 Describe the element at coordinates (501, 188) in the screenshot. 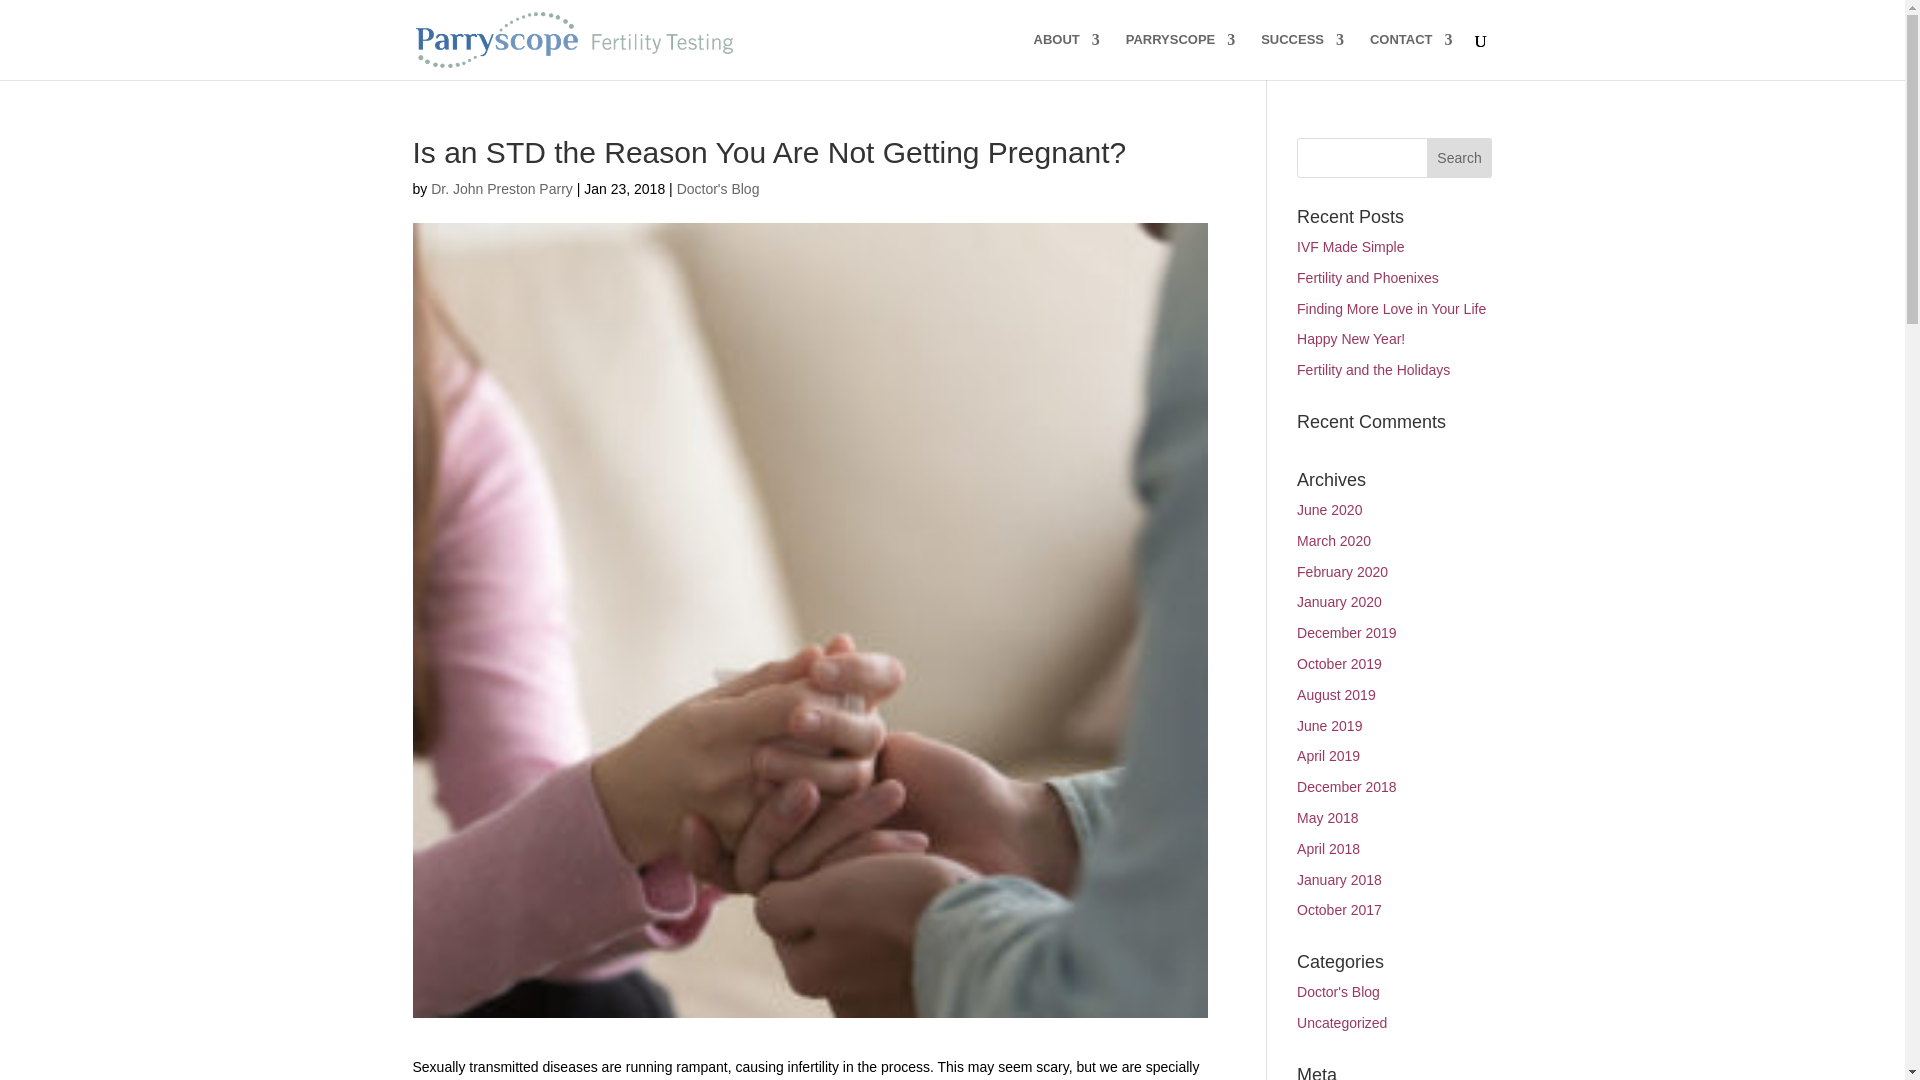

I see `Posts by Dr. John Preston Parry` at that location.